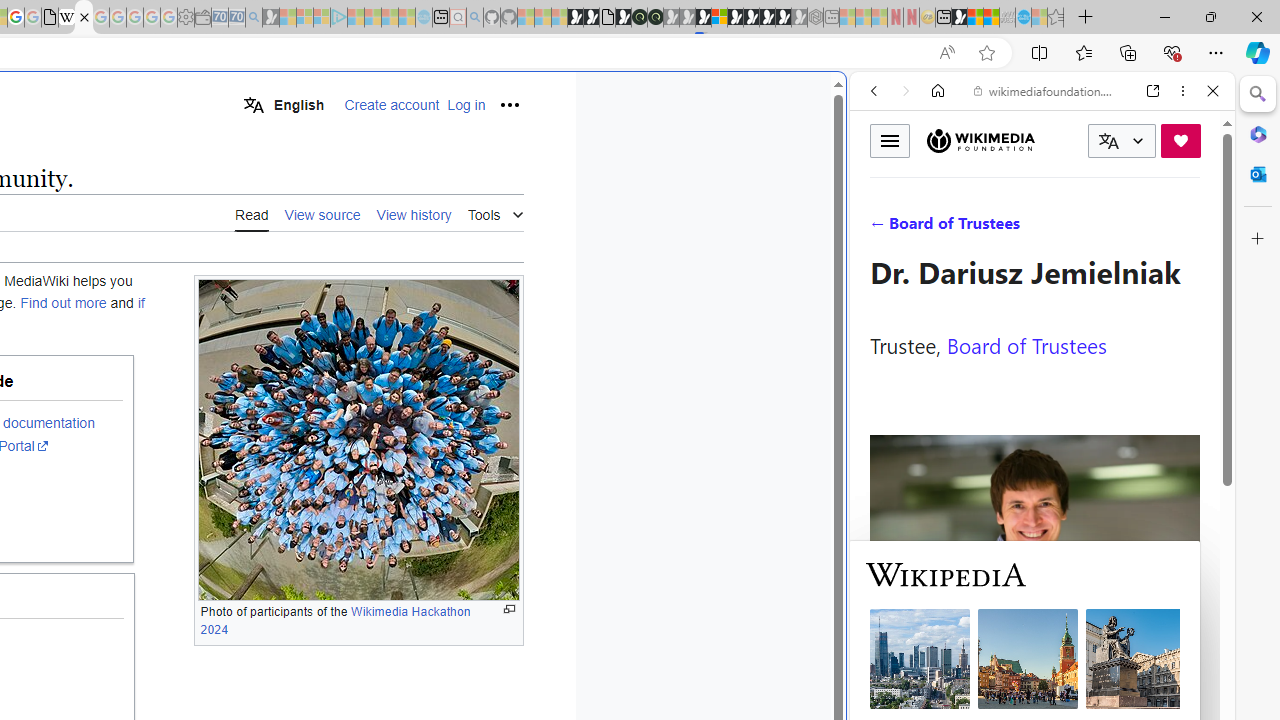  I want to click on IMAGES, so click(940, 228).